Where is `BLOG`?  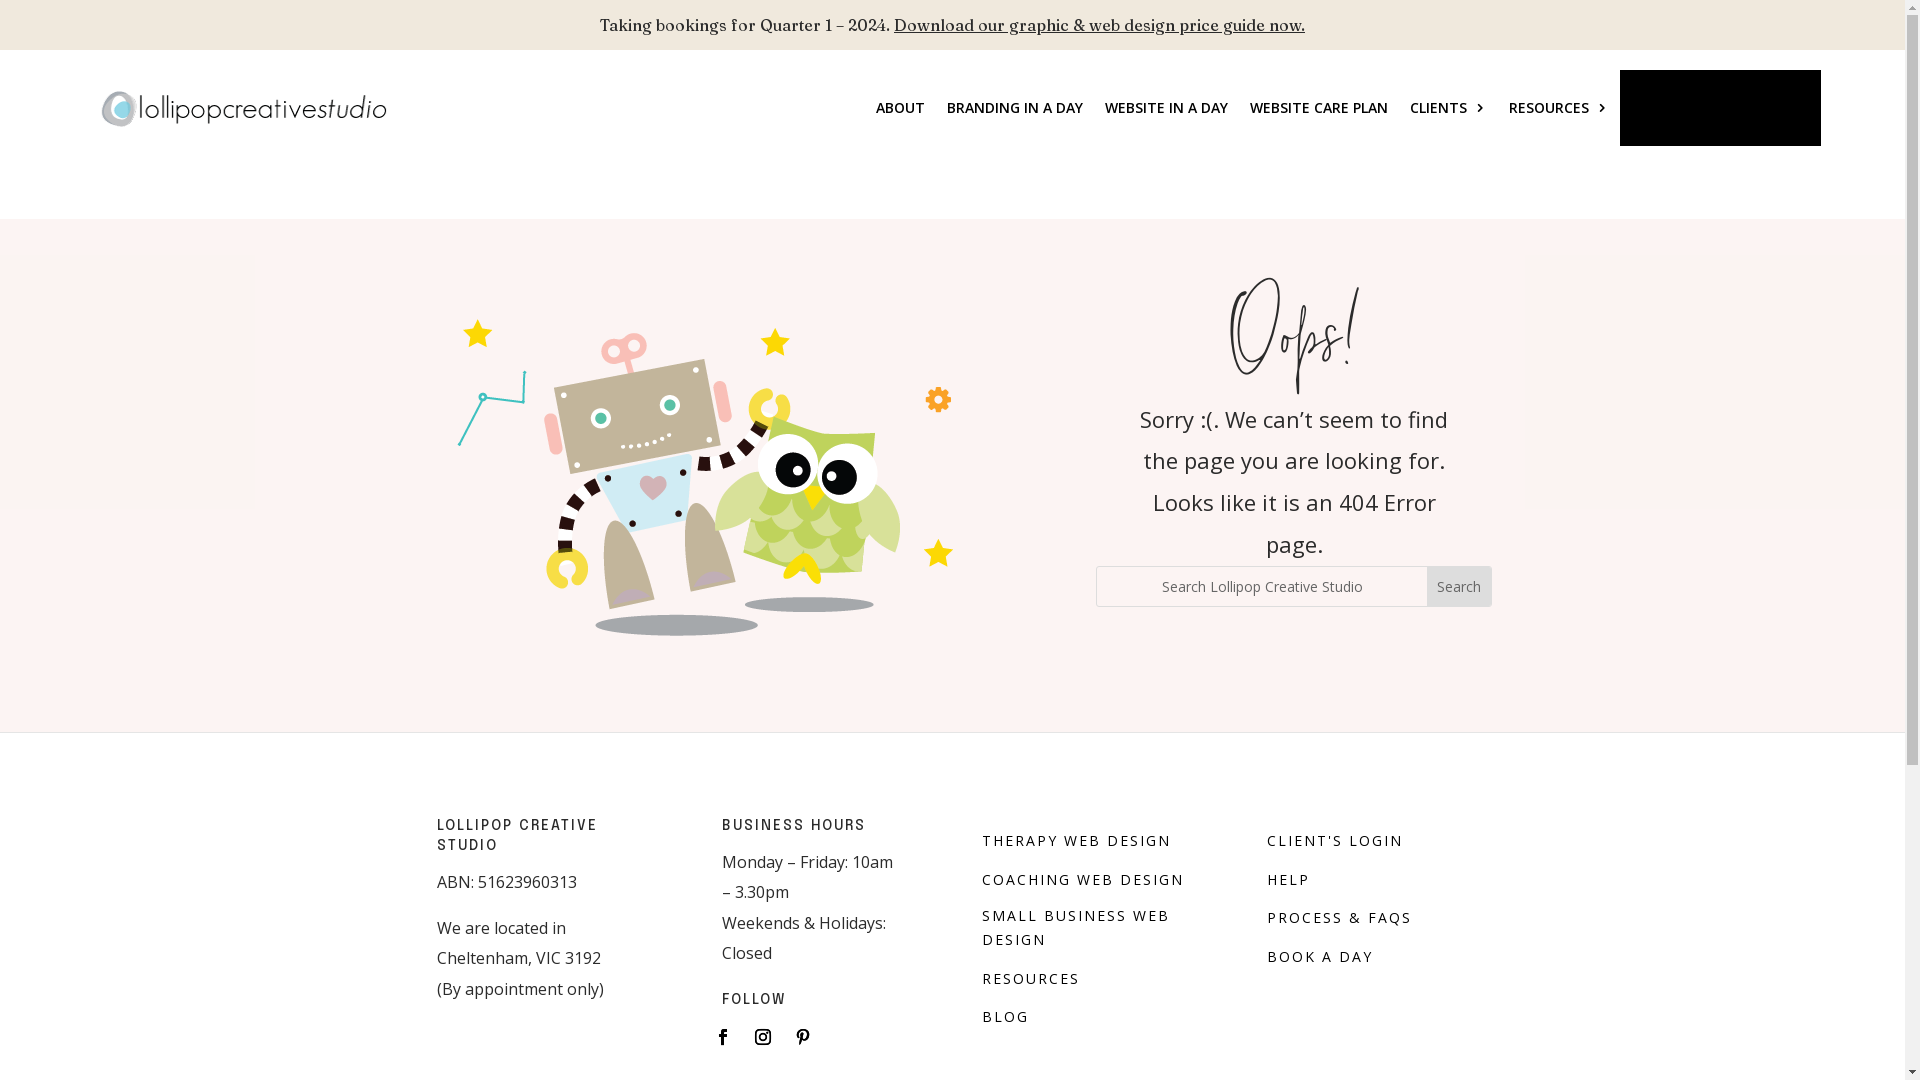 BLOG is located at coordinates (1006, 1017).